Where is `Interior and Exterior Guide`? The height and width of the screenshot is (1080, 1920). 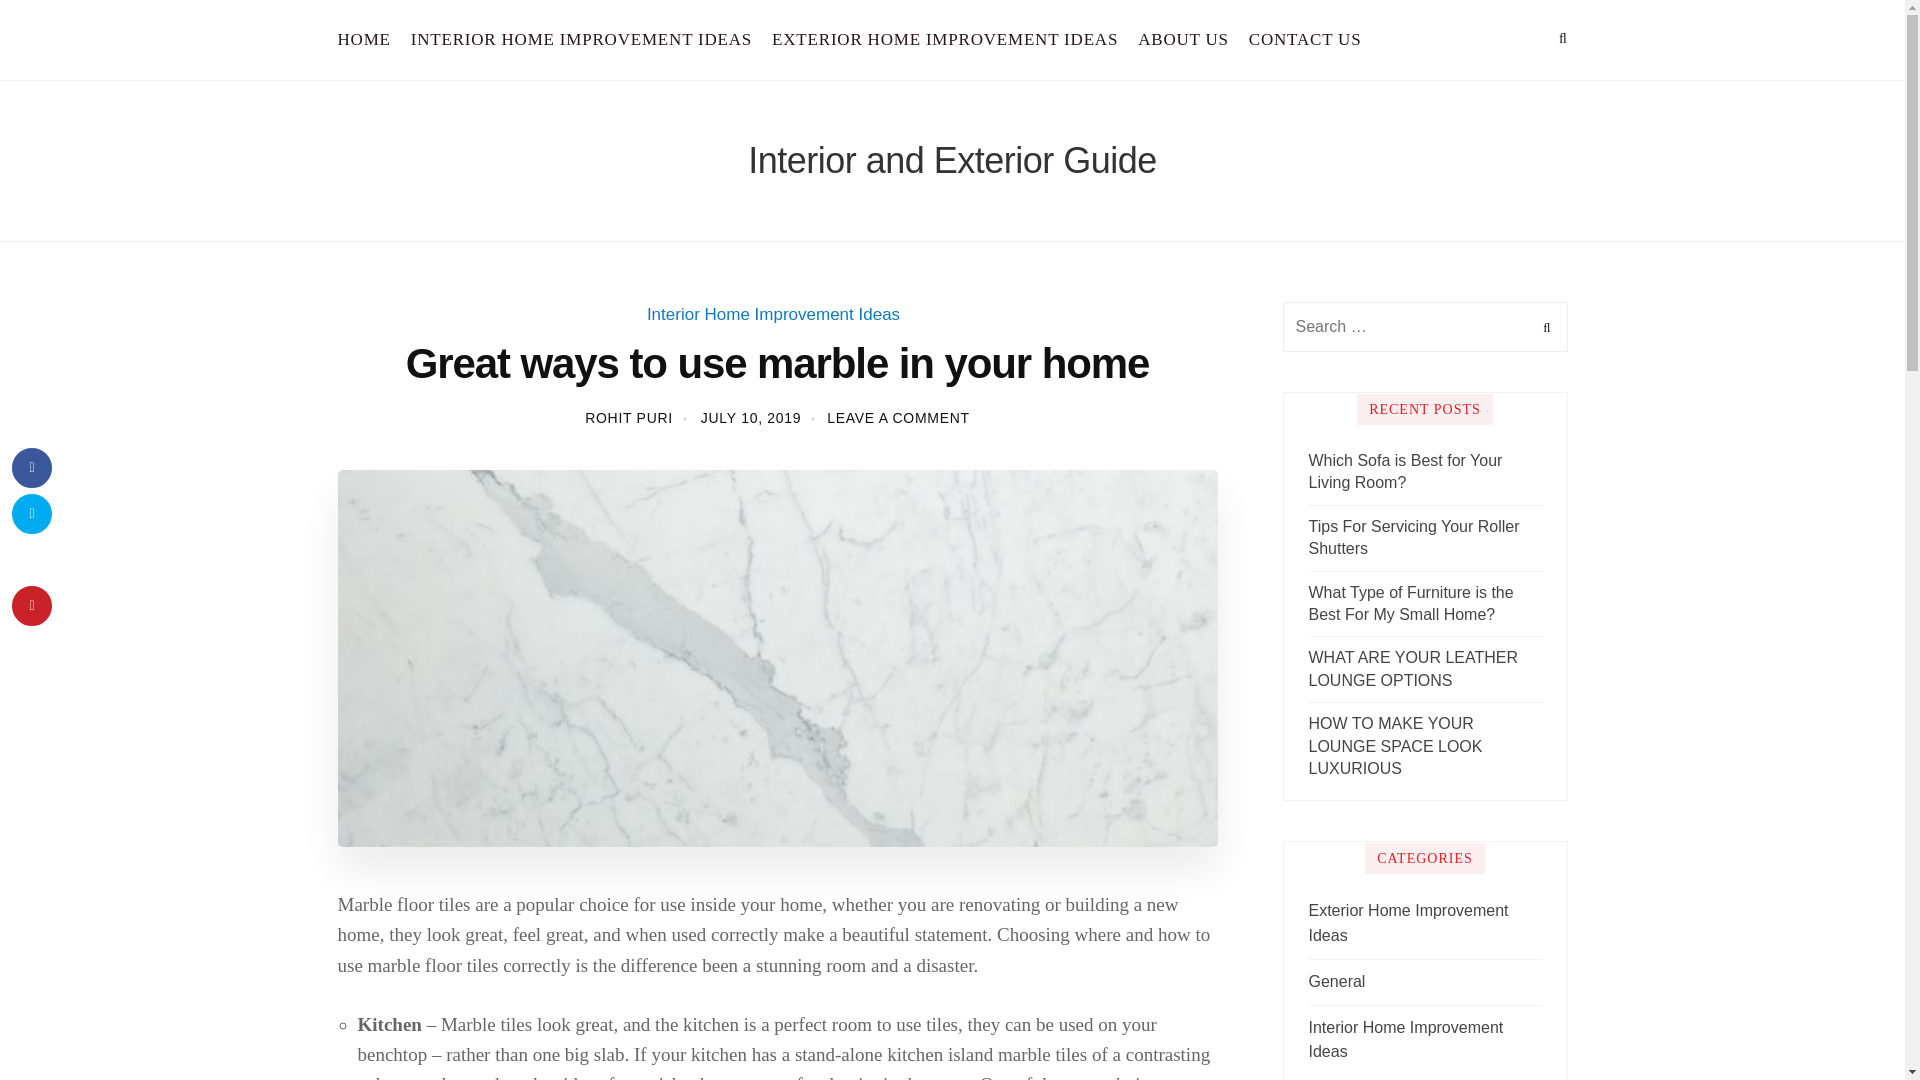
Interior and Exterior Guide is located at coordinates (952, 160).